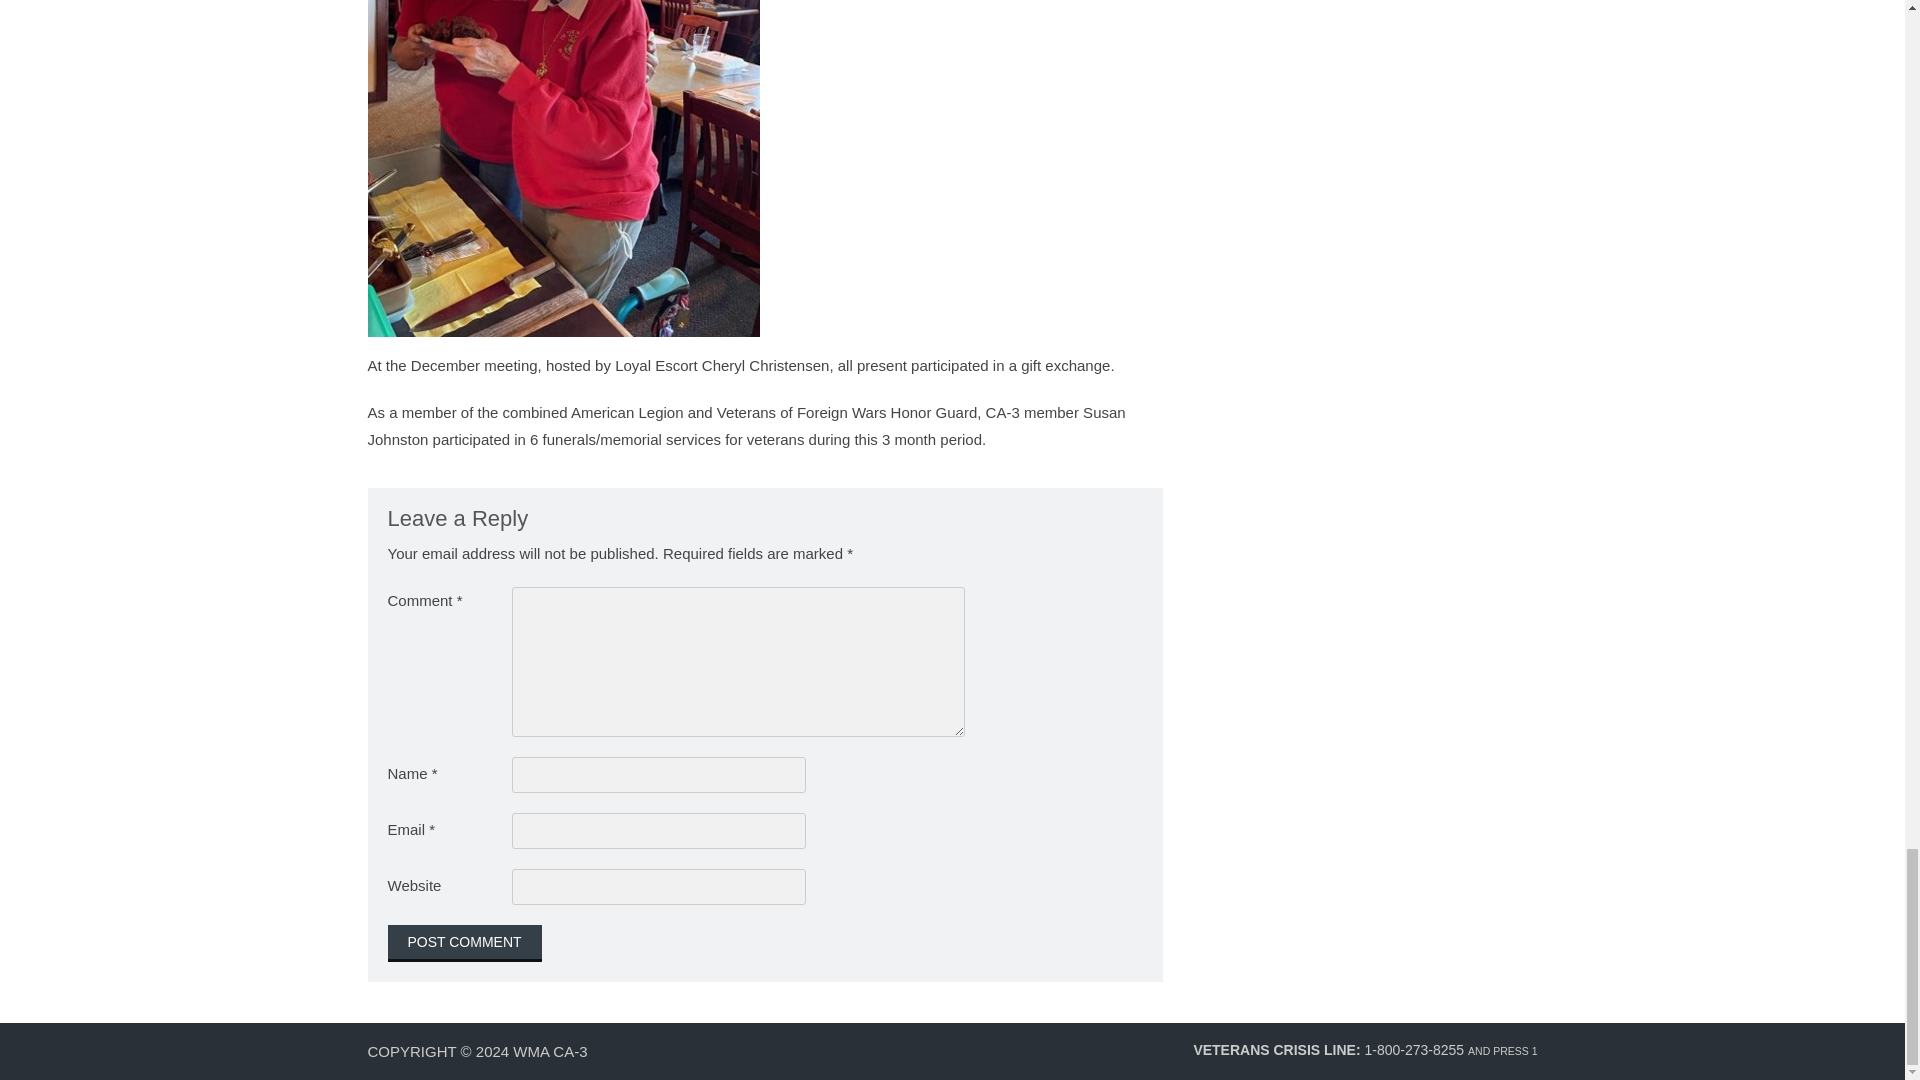 The height and width of the screenshot is (1080, 1920). Describe the element at coordinates (1364, 1050) in the screenshot. I see `VETERANS CRISIS LINE: 1-800-273-8255 AND PRESS 1` at that location.